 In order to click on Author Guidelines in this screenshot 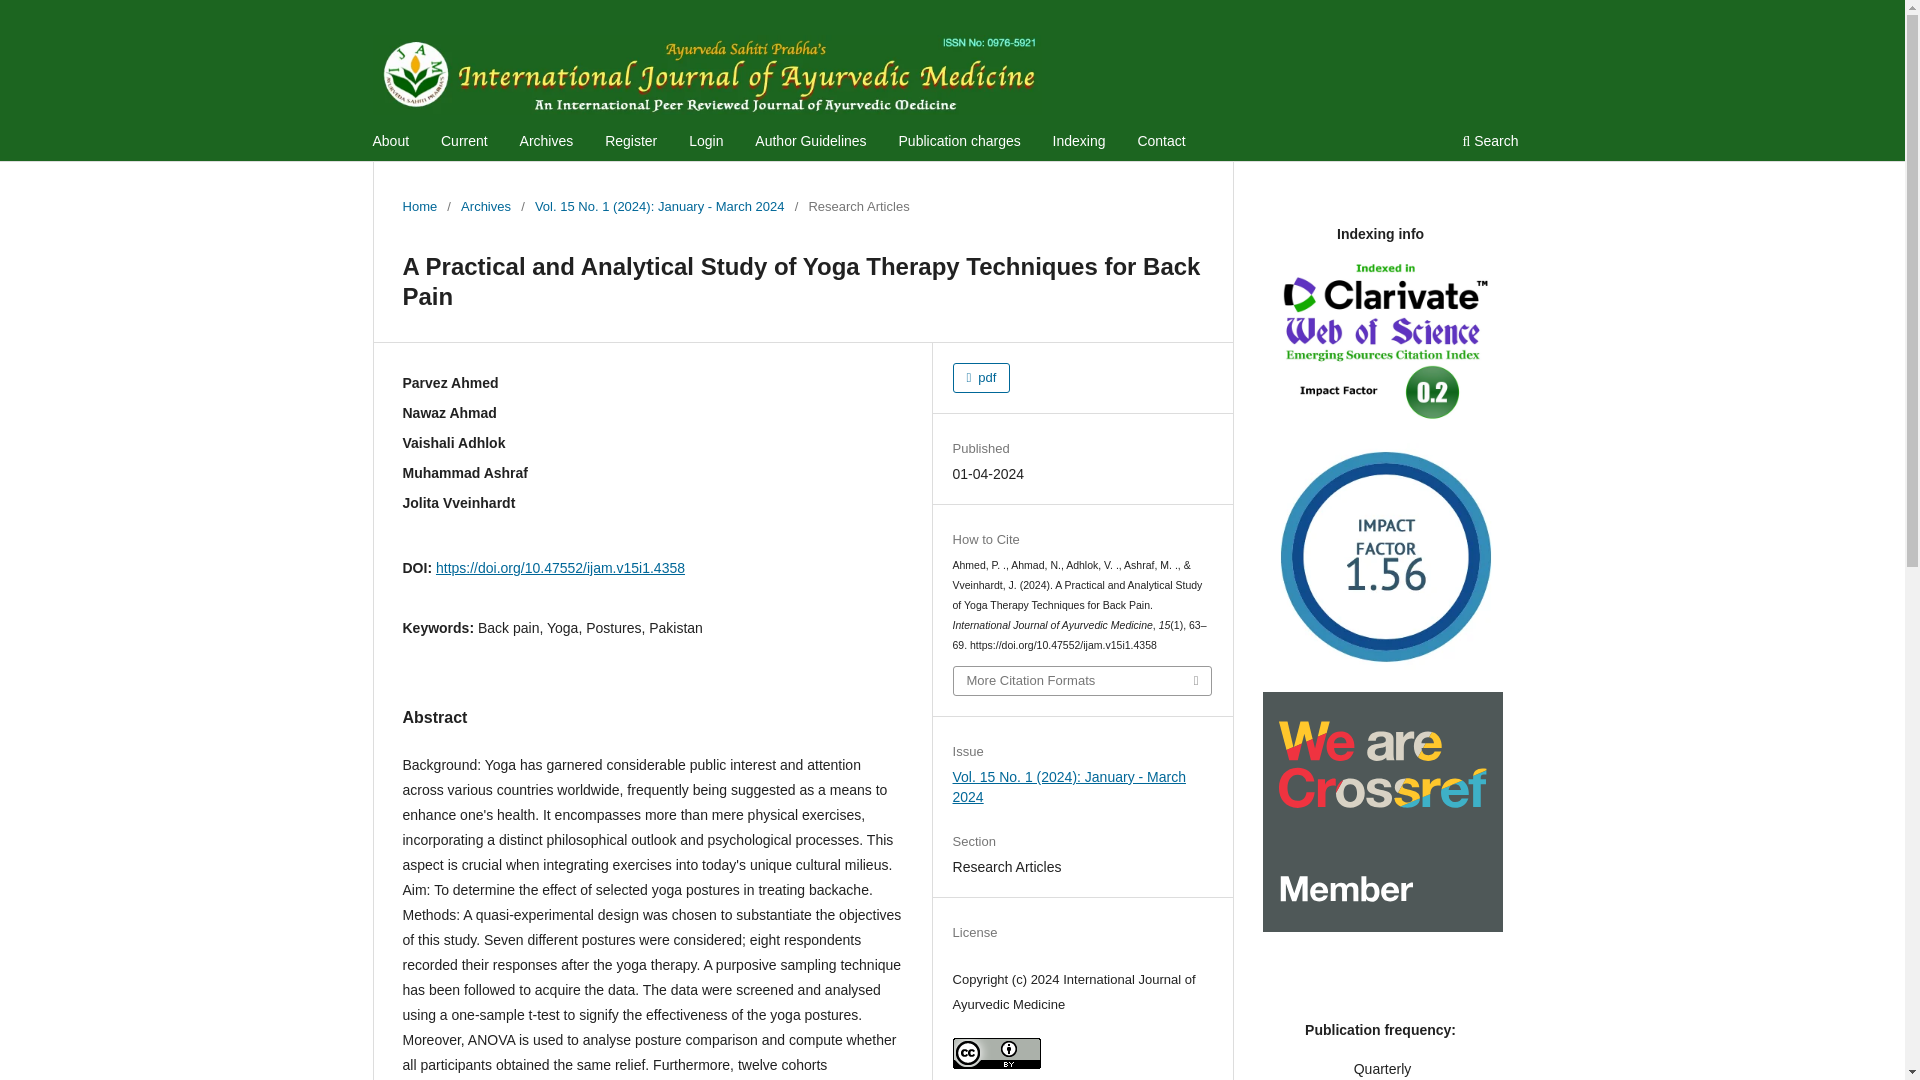, I will do `click(810, 143)`.